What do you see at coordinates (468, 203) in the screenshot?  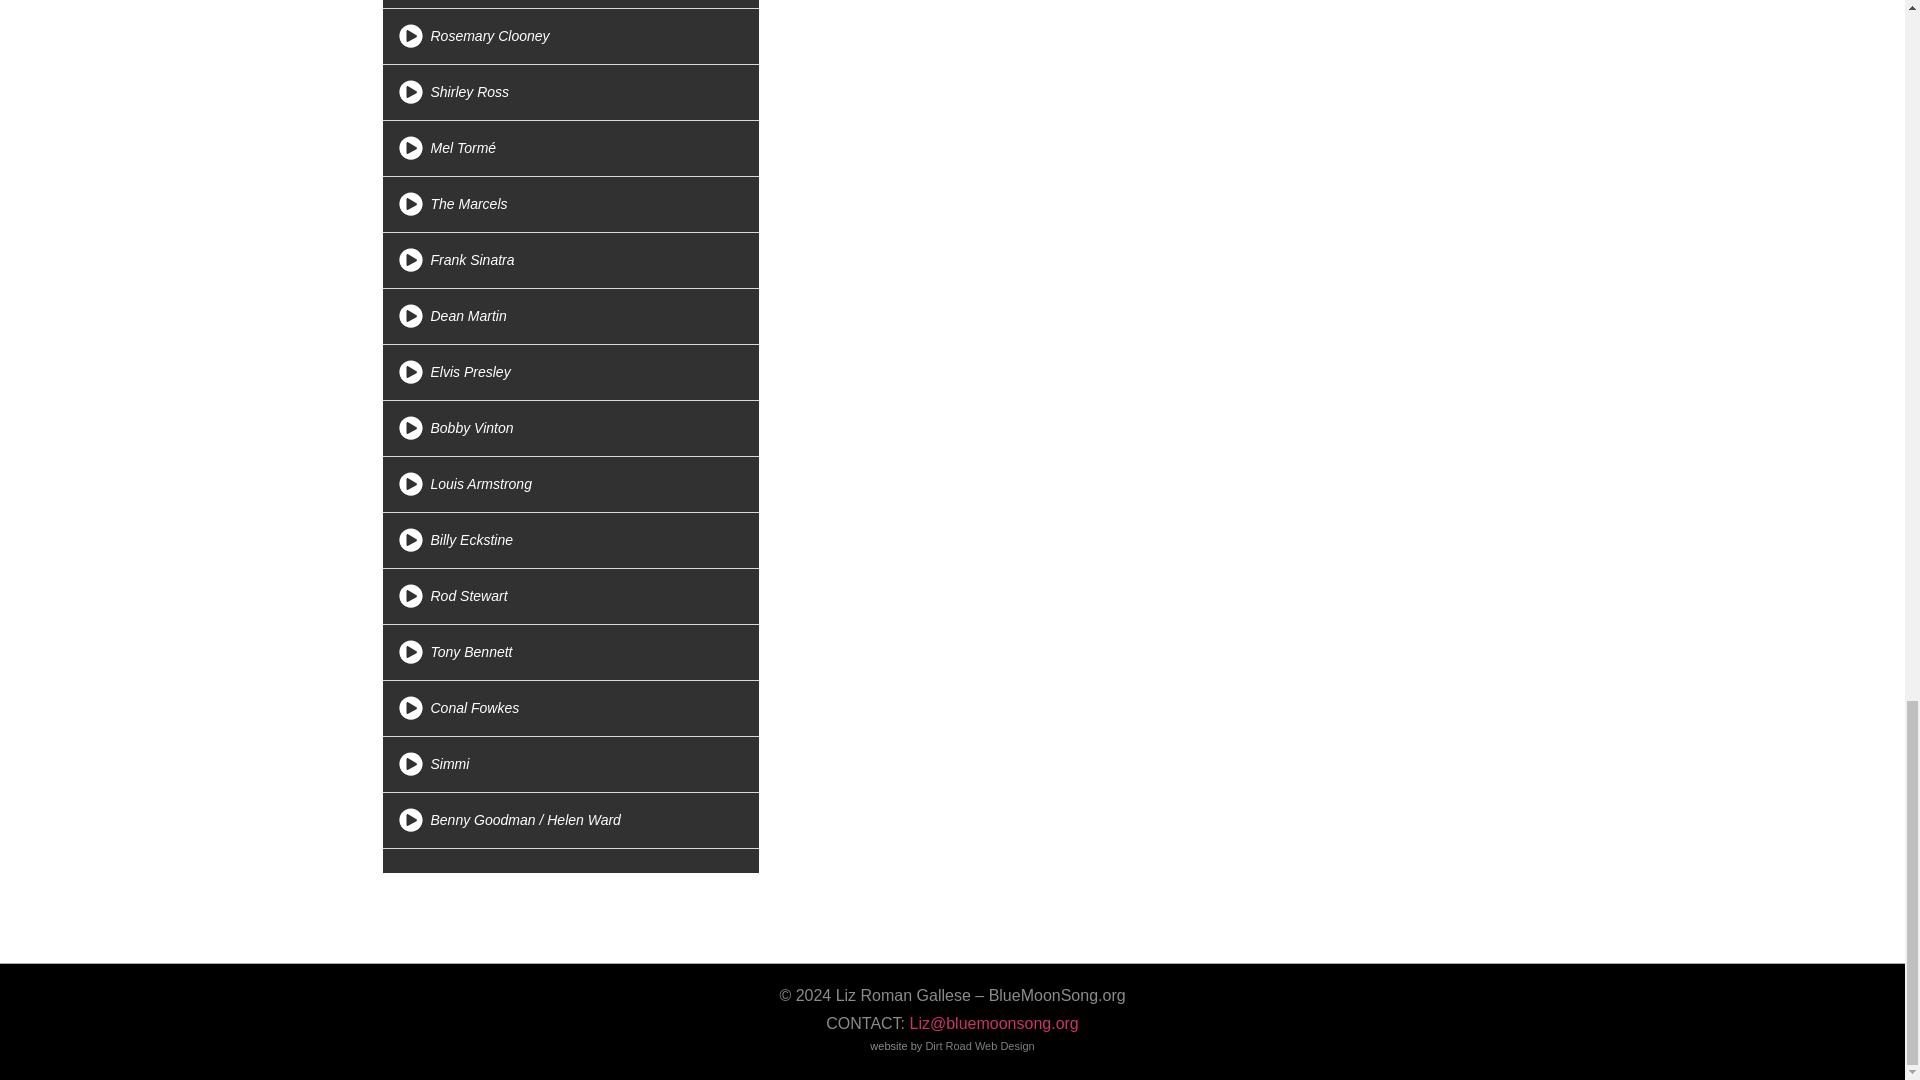 I see `The Marcels` at bounding box center [468, 203].